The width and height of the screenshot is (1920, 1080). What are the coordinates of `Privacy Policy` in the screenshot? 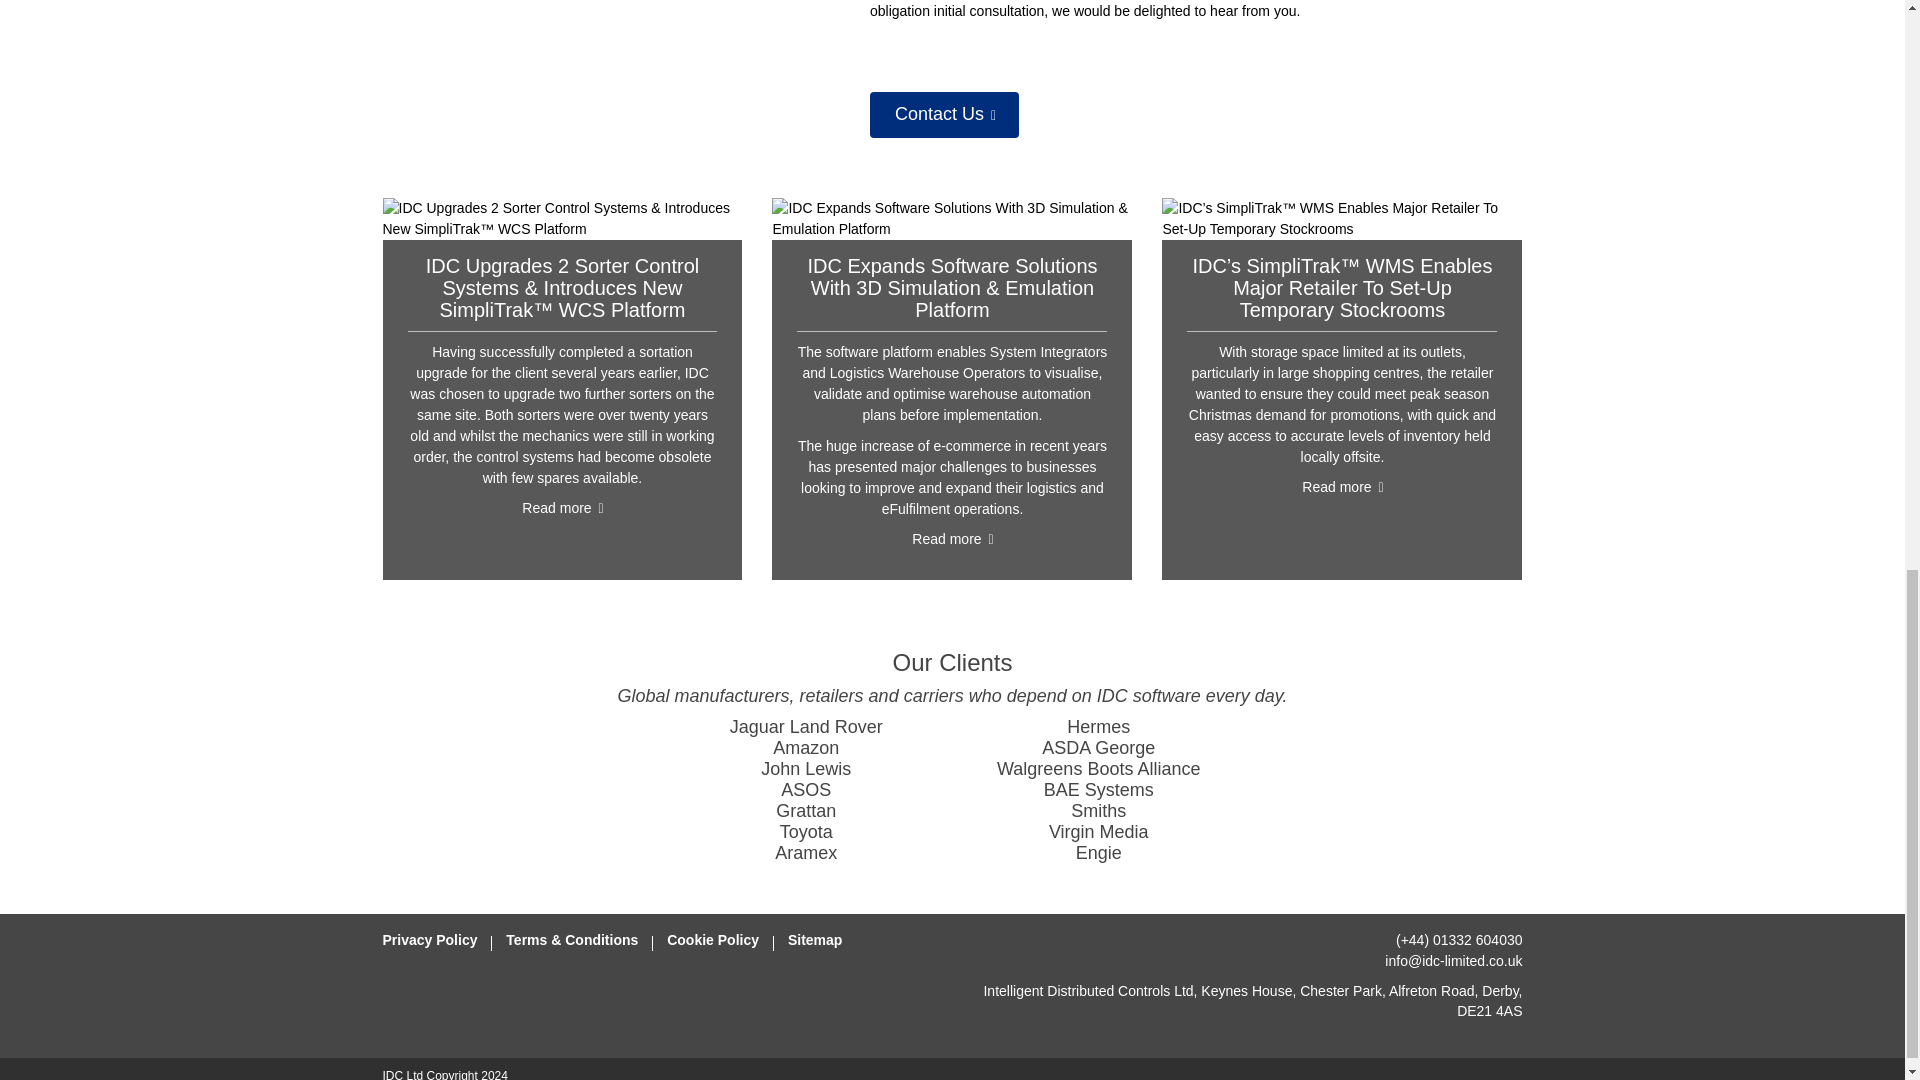 It's located at (429, 940).